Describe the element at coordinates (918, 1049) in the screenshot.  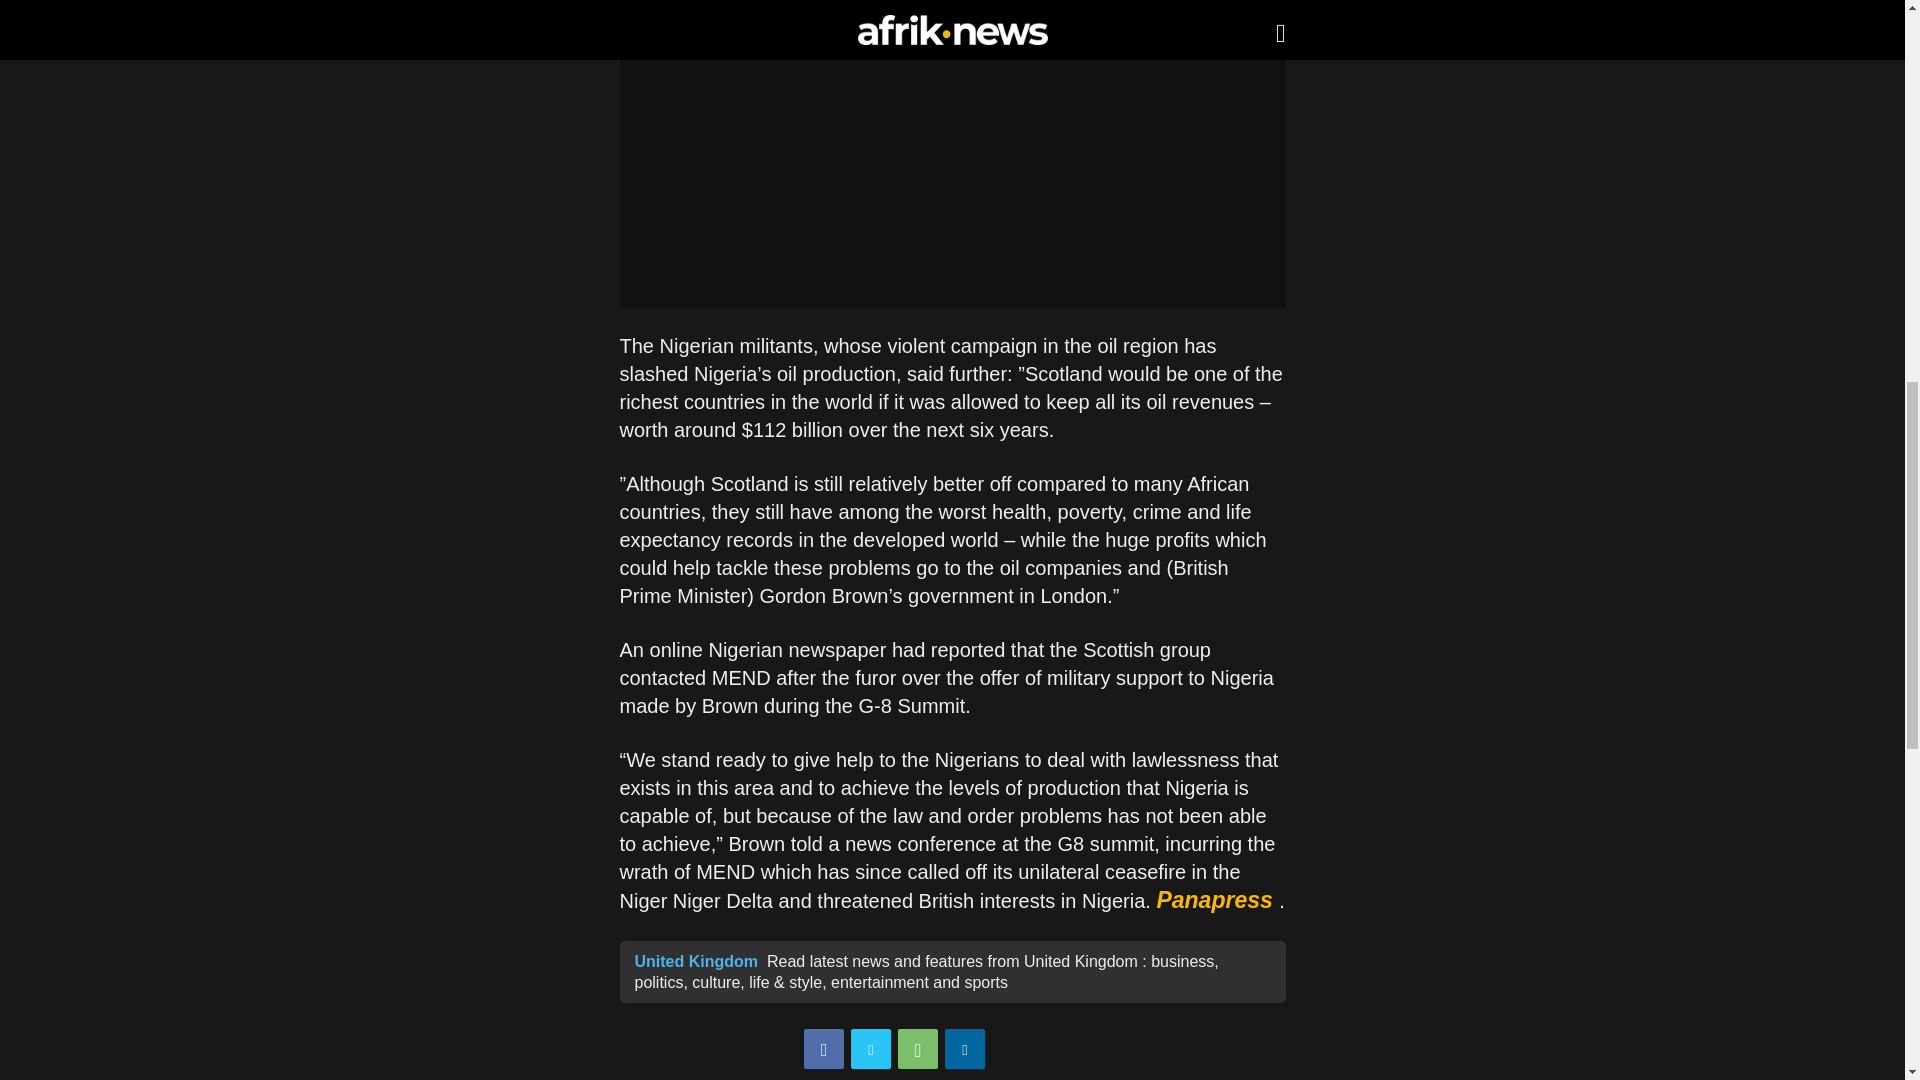
I see `WhatsApp` at that location.